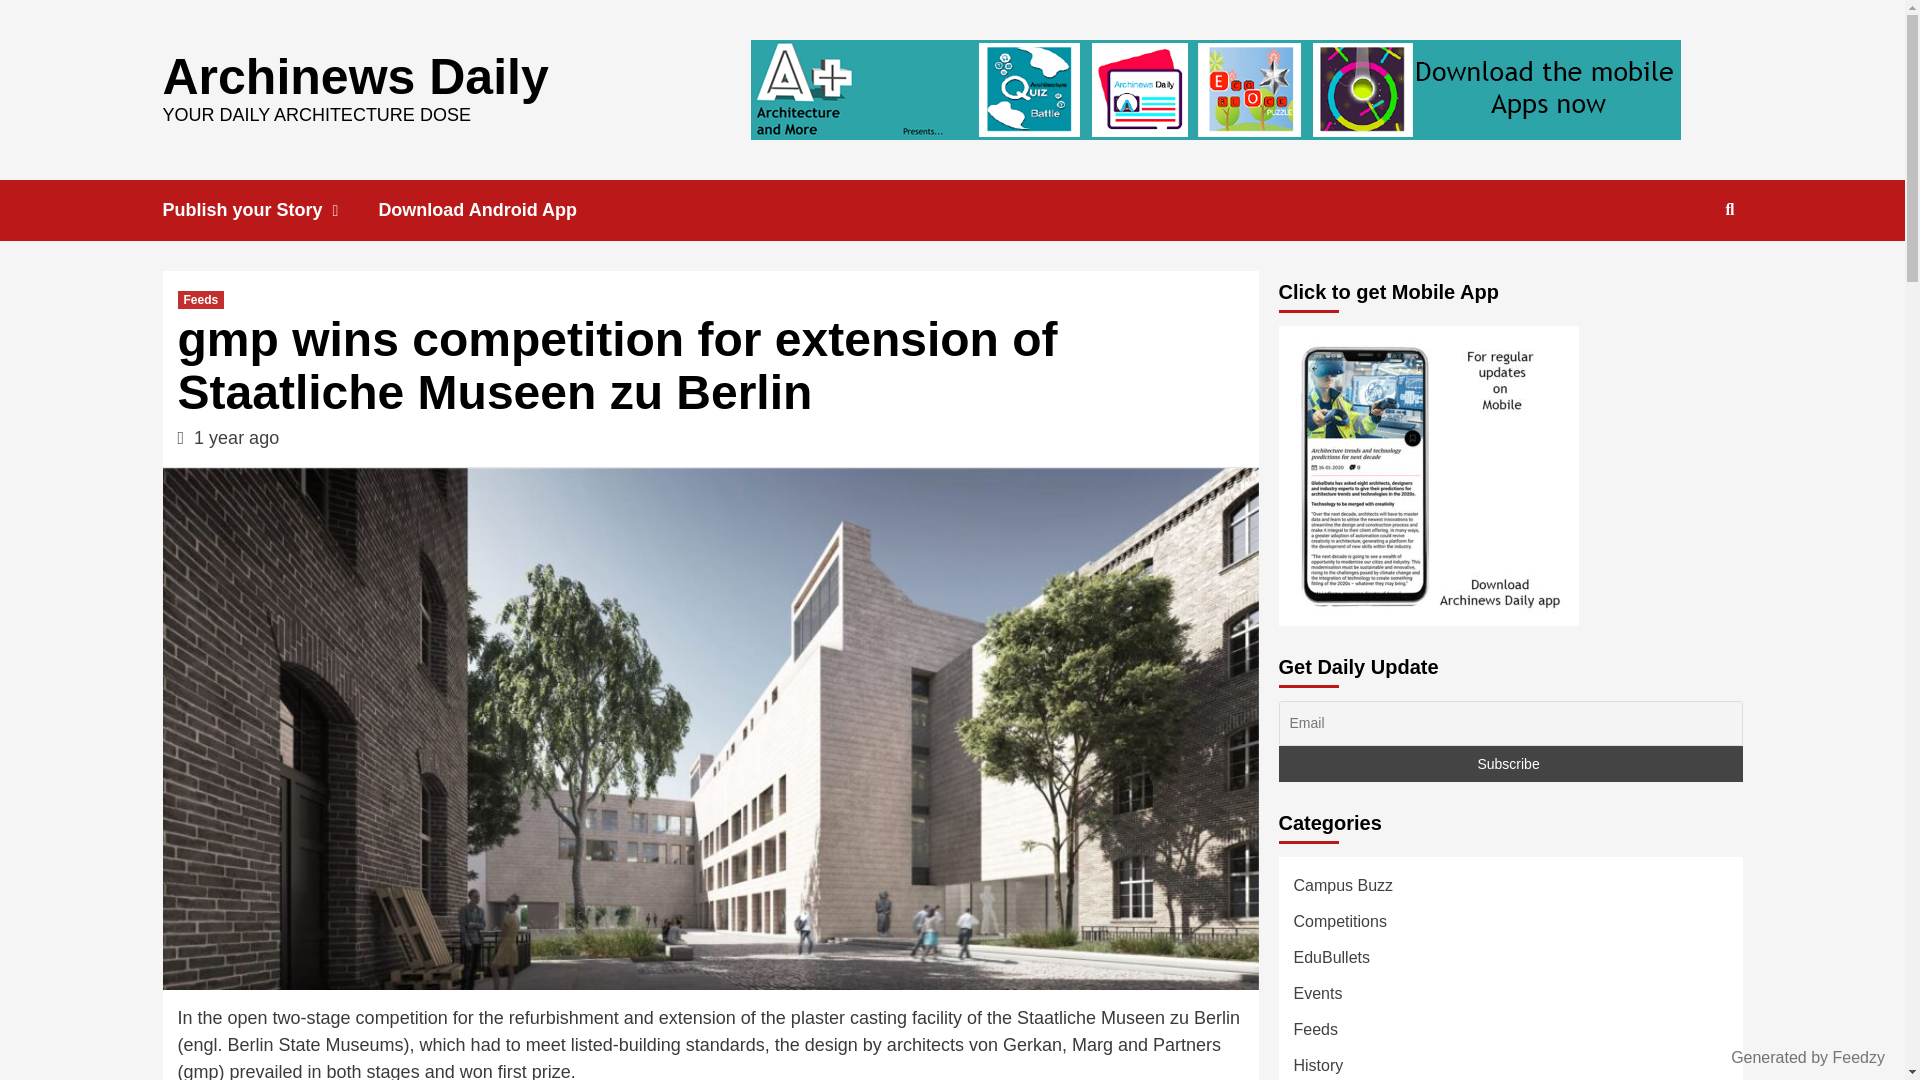  Describe the element at coordinates (1510, 764) in the screenshot. I see `Subscribe ` at that location.